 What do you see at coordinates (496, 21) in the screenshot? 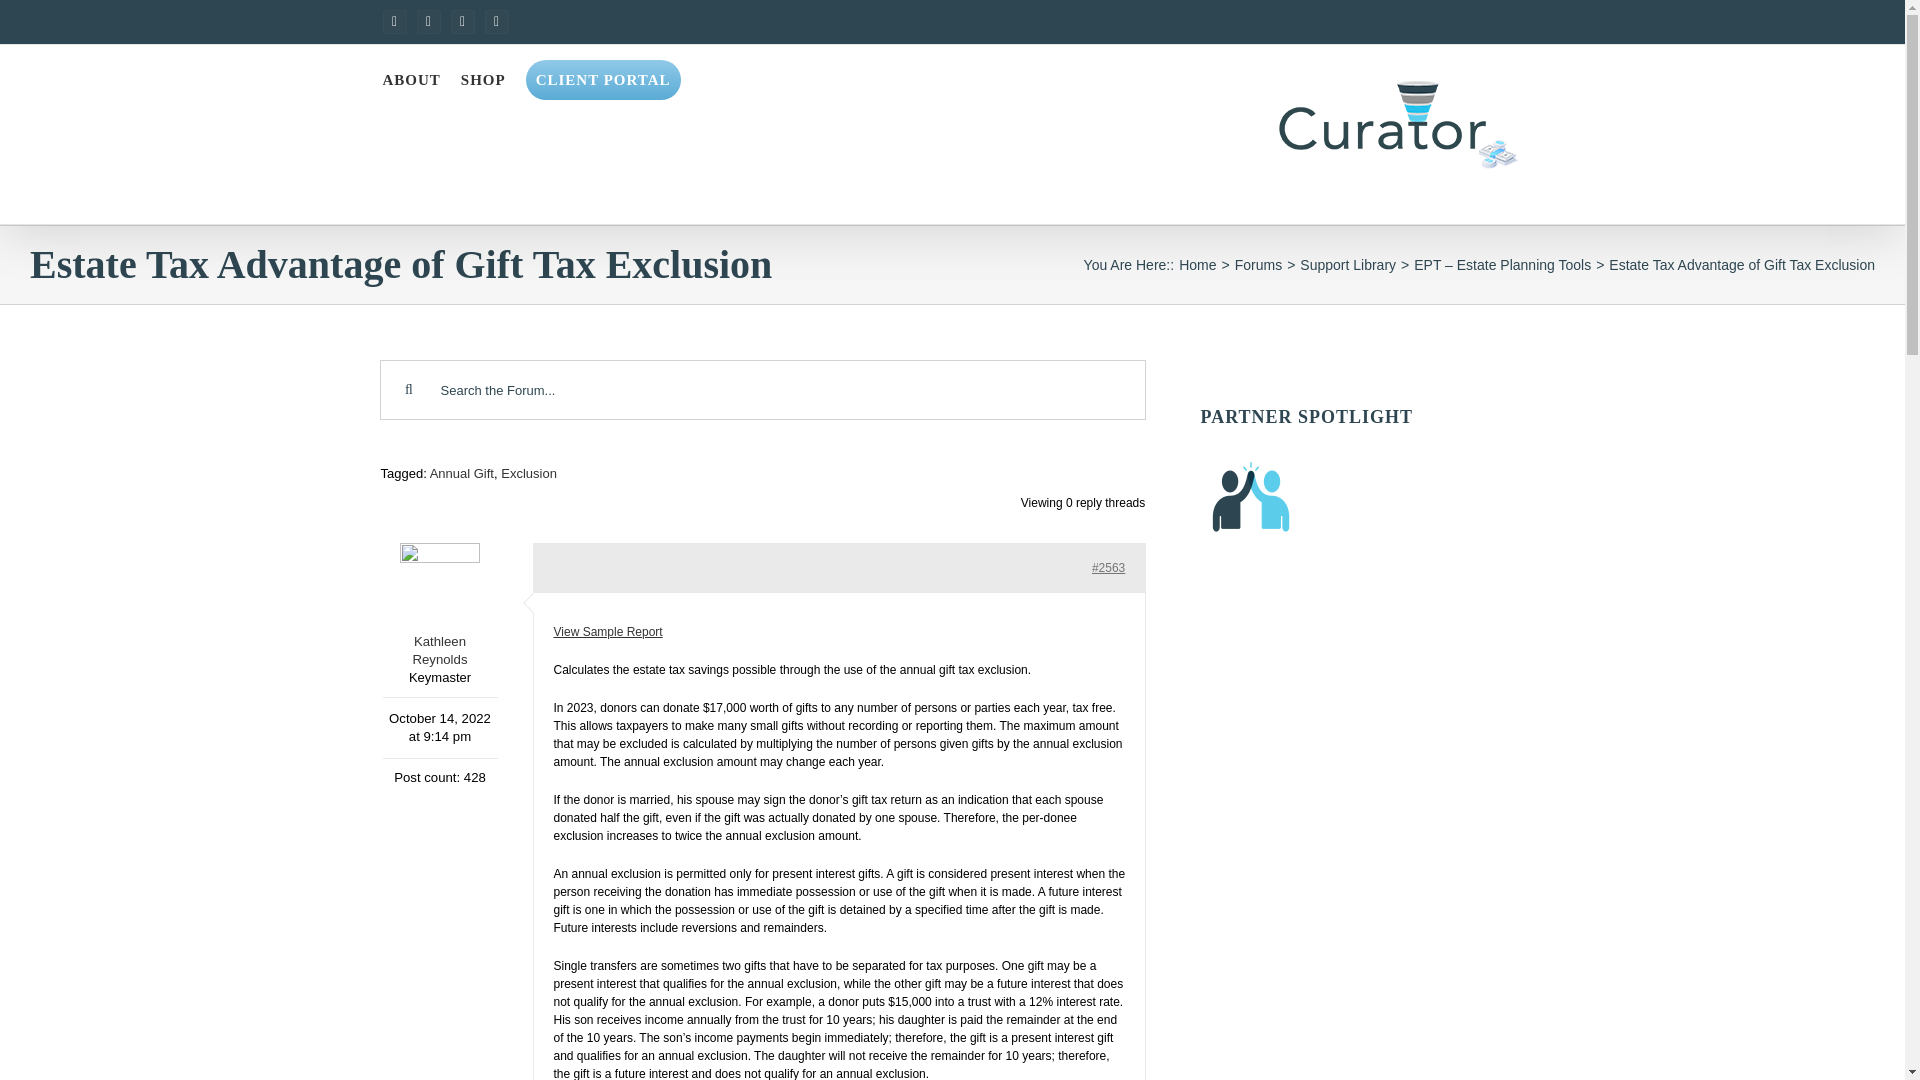
I see `Instagram` at bounding box center [496, 21].